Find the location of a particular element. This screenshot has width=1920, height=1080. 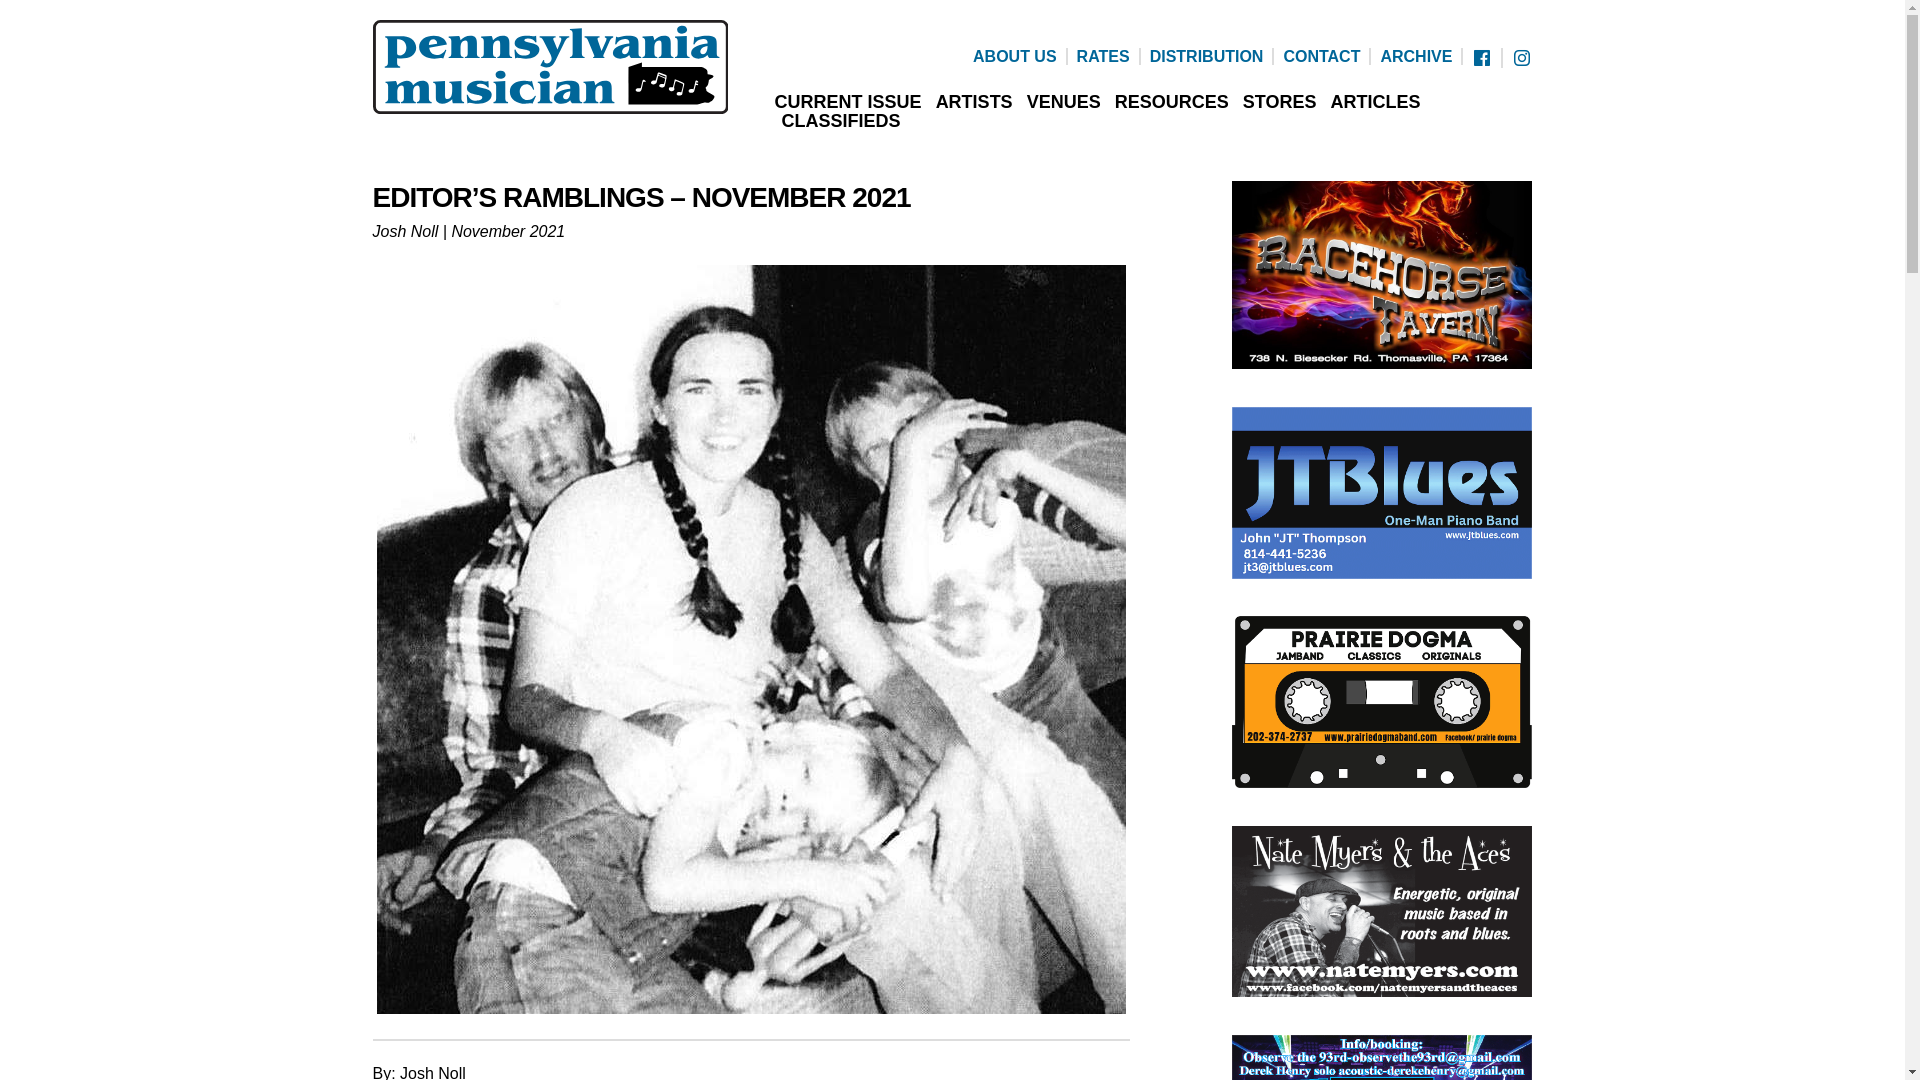

ARTICLES is located at coordinates (1375, 102).